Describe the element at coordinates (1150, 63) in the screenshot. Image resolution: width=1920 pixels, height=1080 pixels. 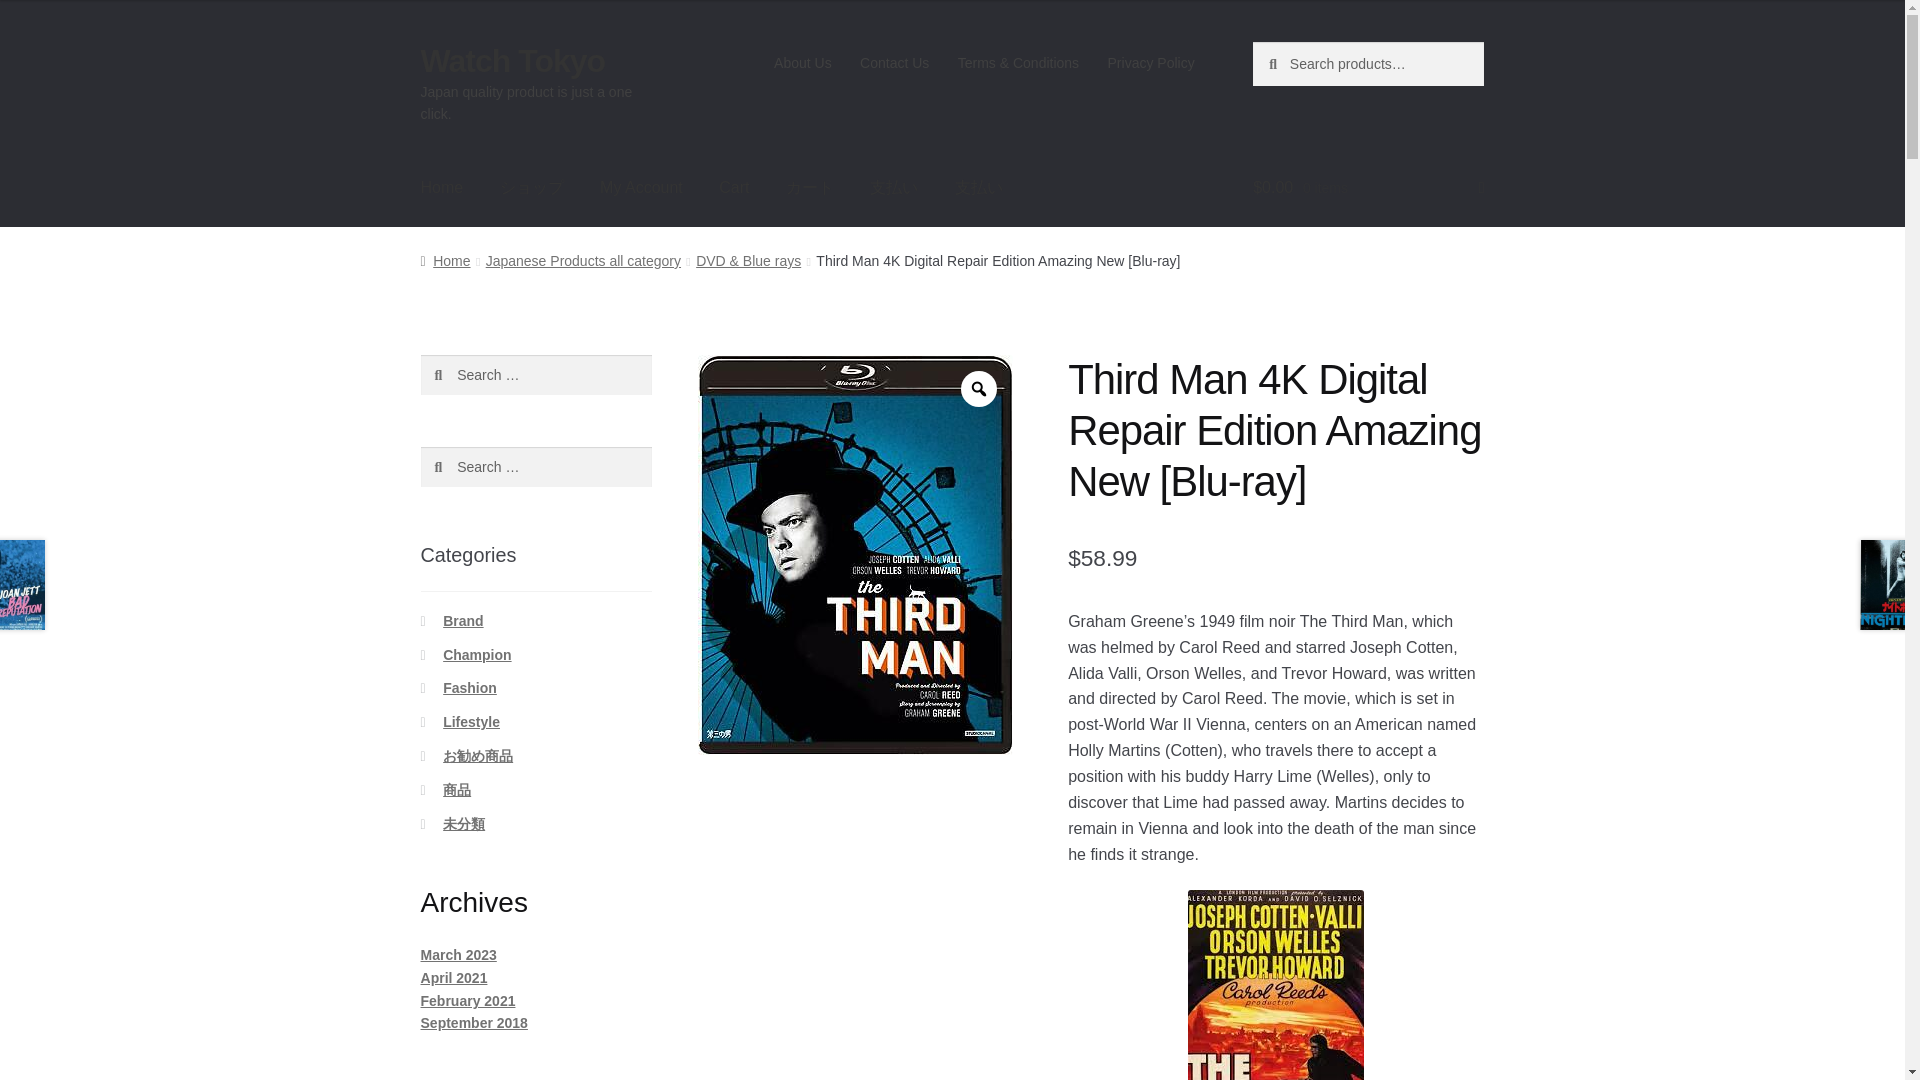
I see `Privacy Policy` at that location.